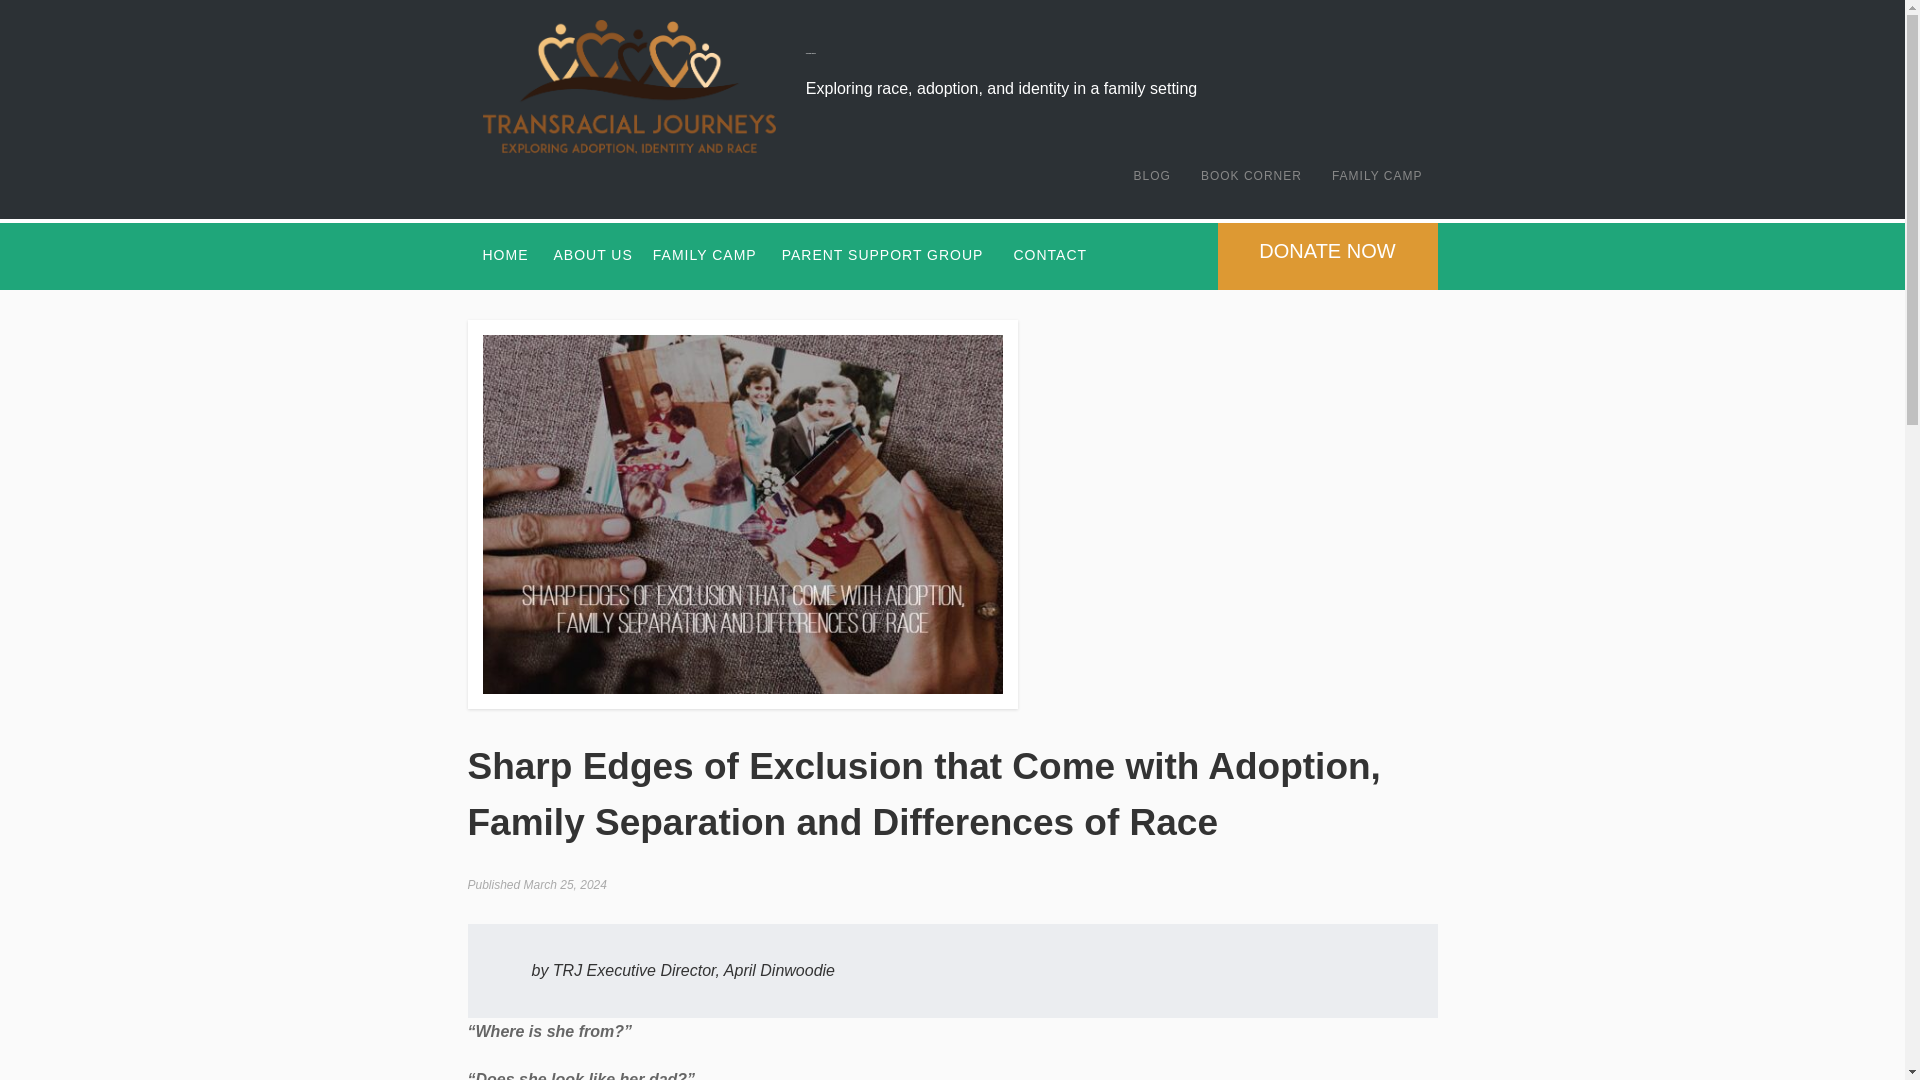 The height and width of the screenshot is (1080, 1920). I want to click on FAMILY CAMP, so click(704, 255).